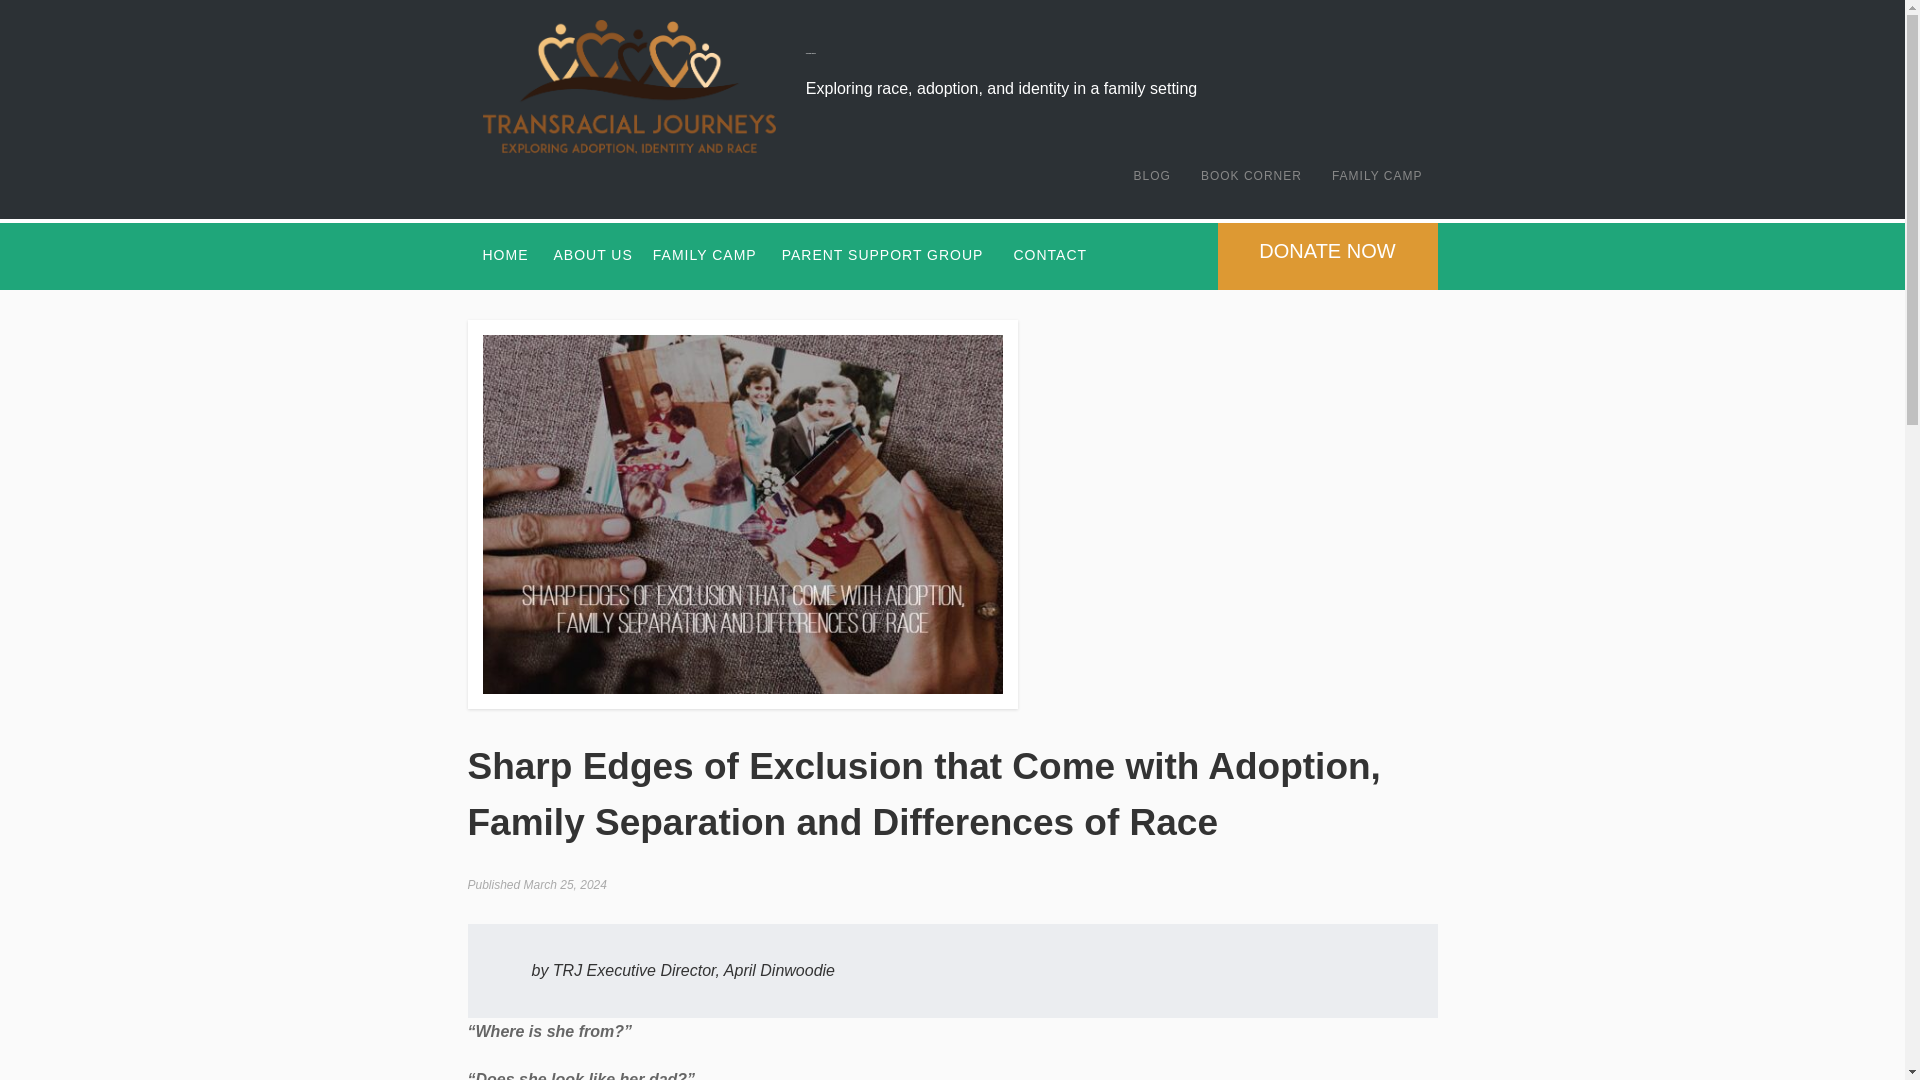 The height and width of the screenshot is (1080, 1920). I want to click on FAMILY CAMP, so click(704, 255).